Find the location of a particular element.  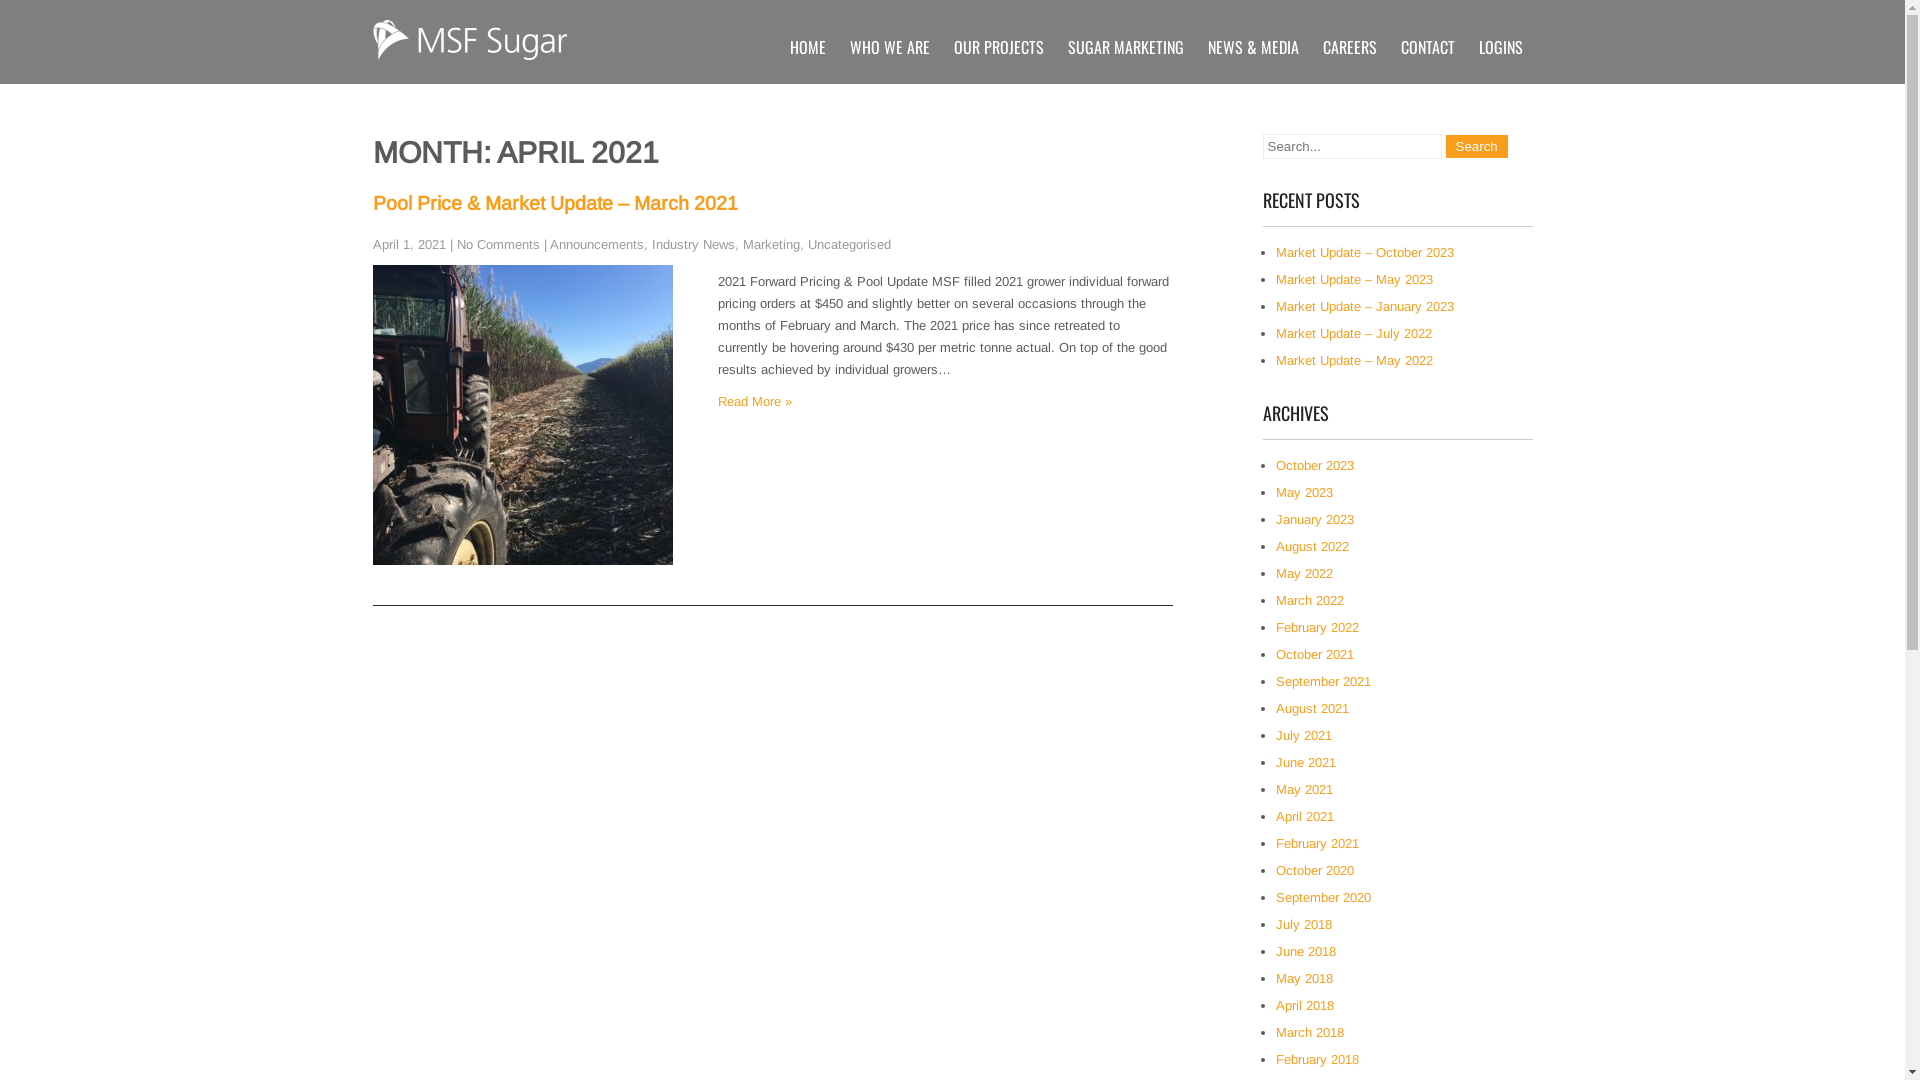

August 2022 is located at coordinates (1312, 546).